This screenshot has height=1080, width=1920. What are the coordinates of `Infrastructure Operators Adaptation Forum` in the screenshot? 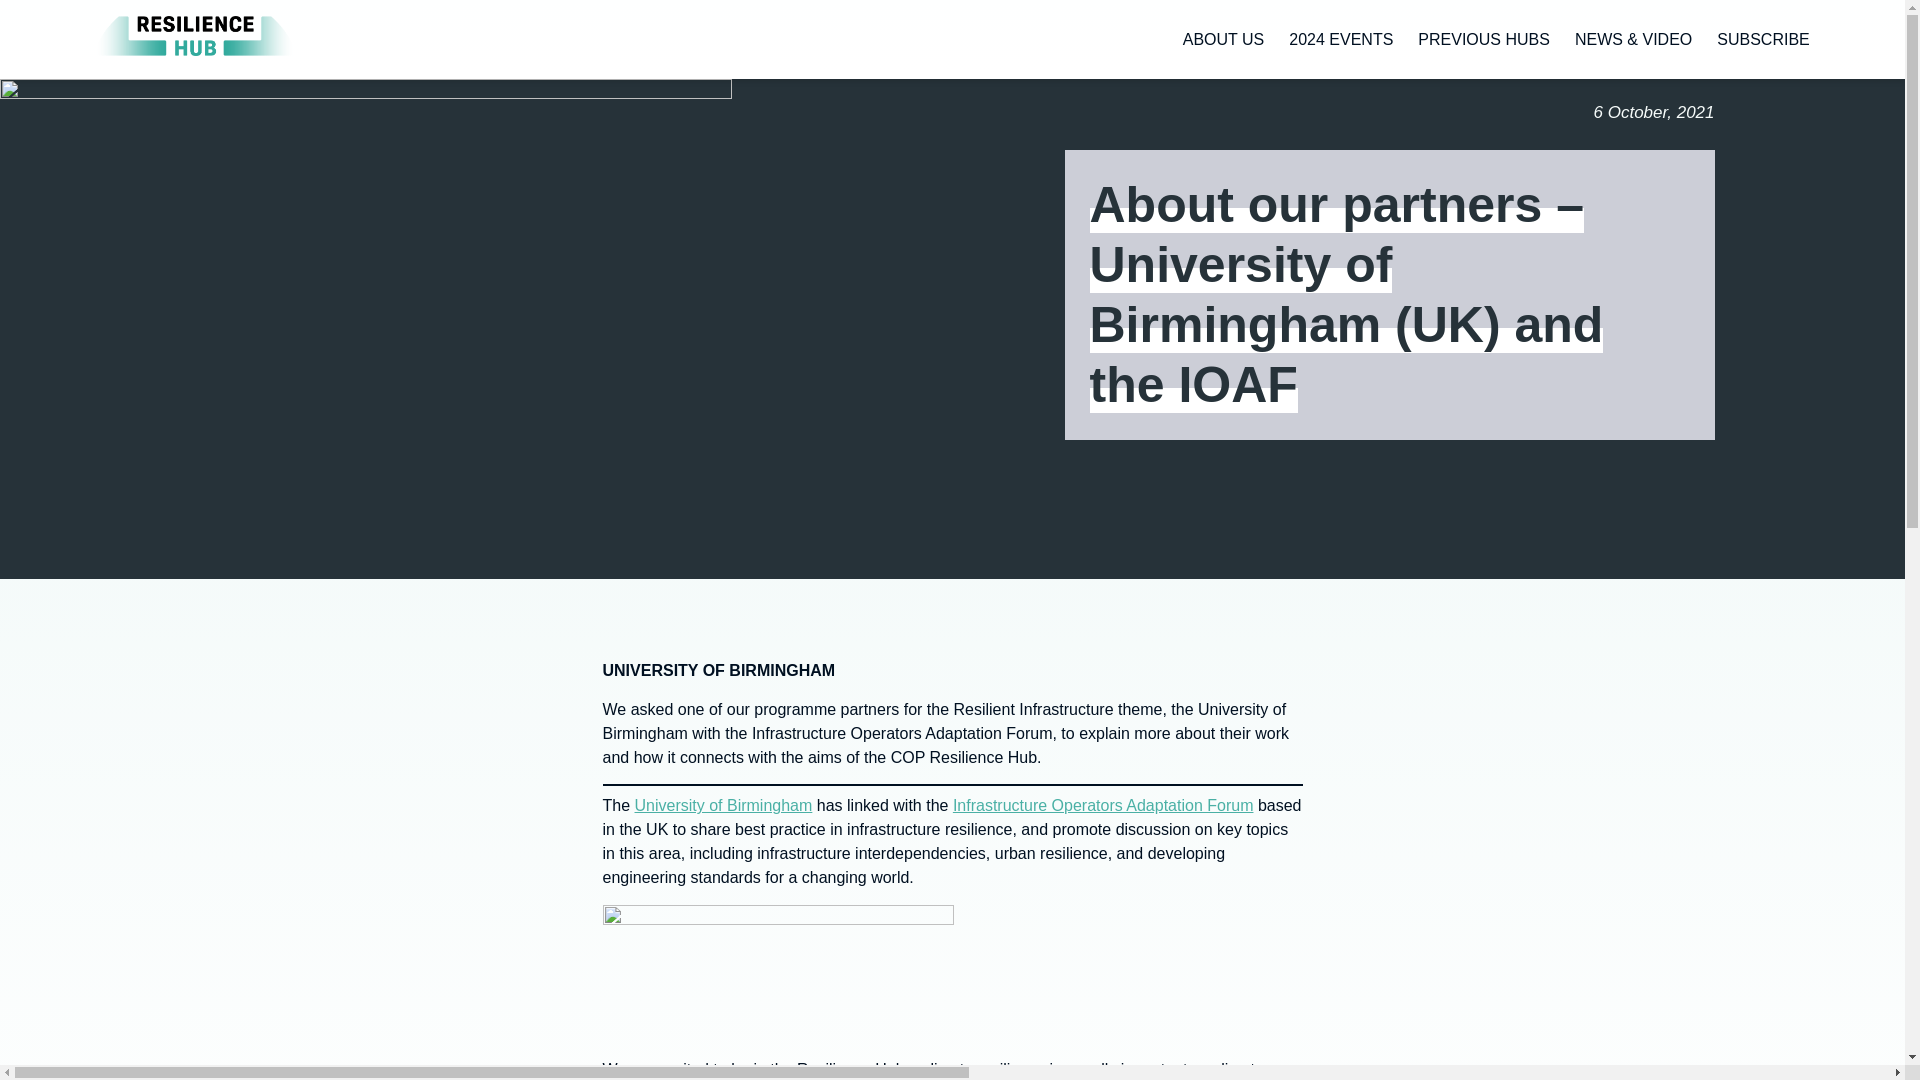 It's located at (1102, 806).